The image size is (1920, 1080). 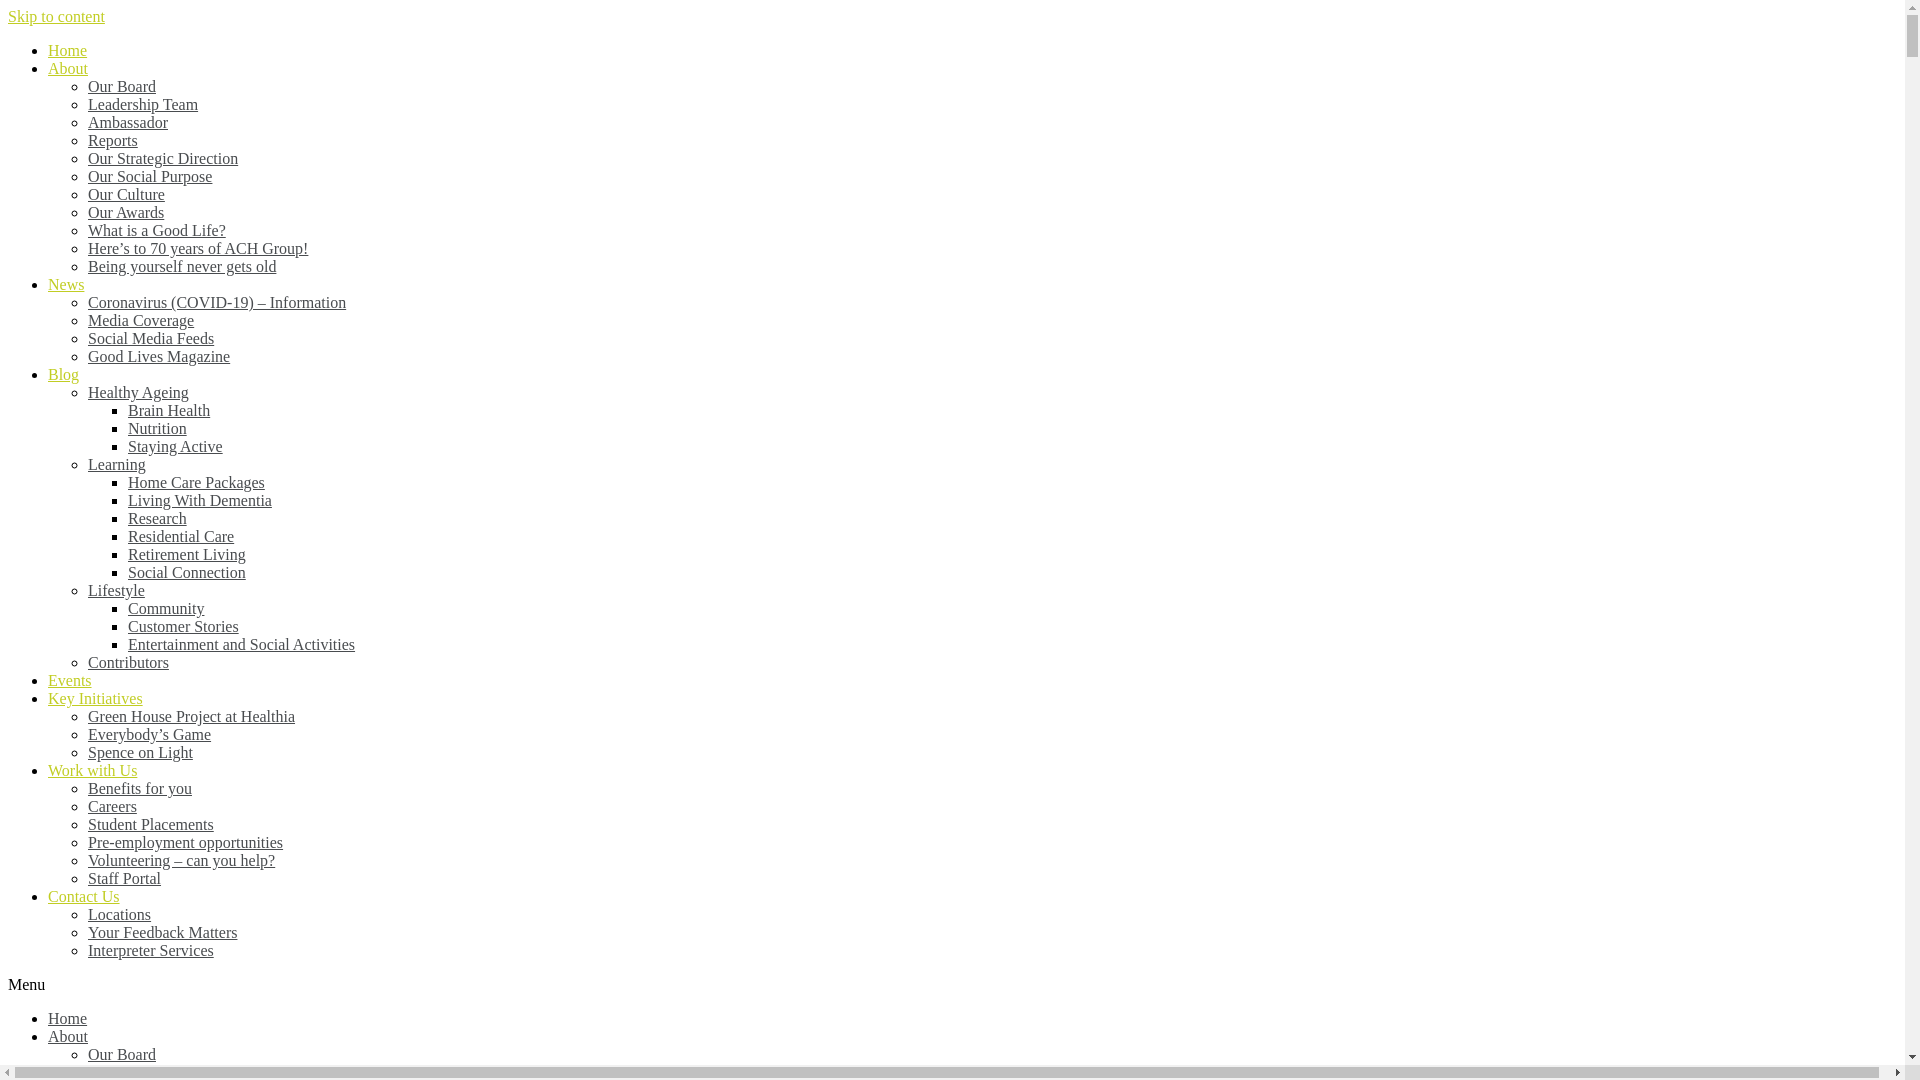 I want to click on Spence on Light, so click(x=140, y=752).